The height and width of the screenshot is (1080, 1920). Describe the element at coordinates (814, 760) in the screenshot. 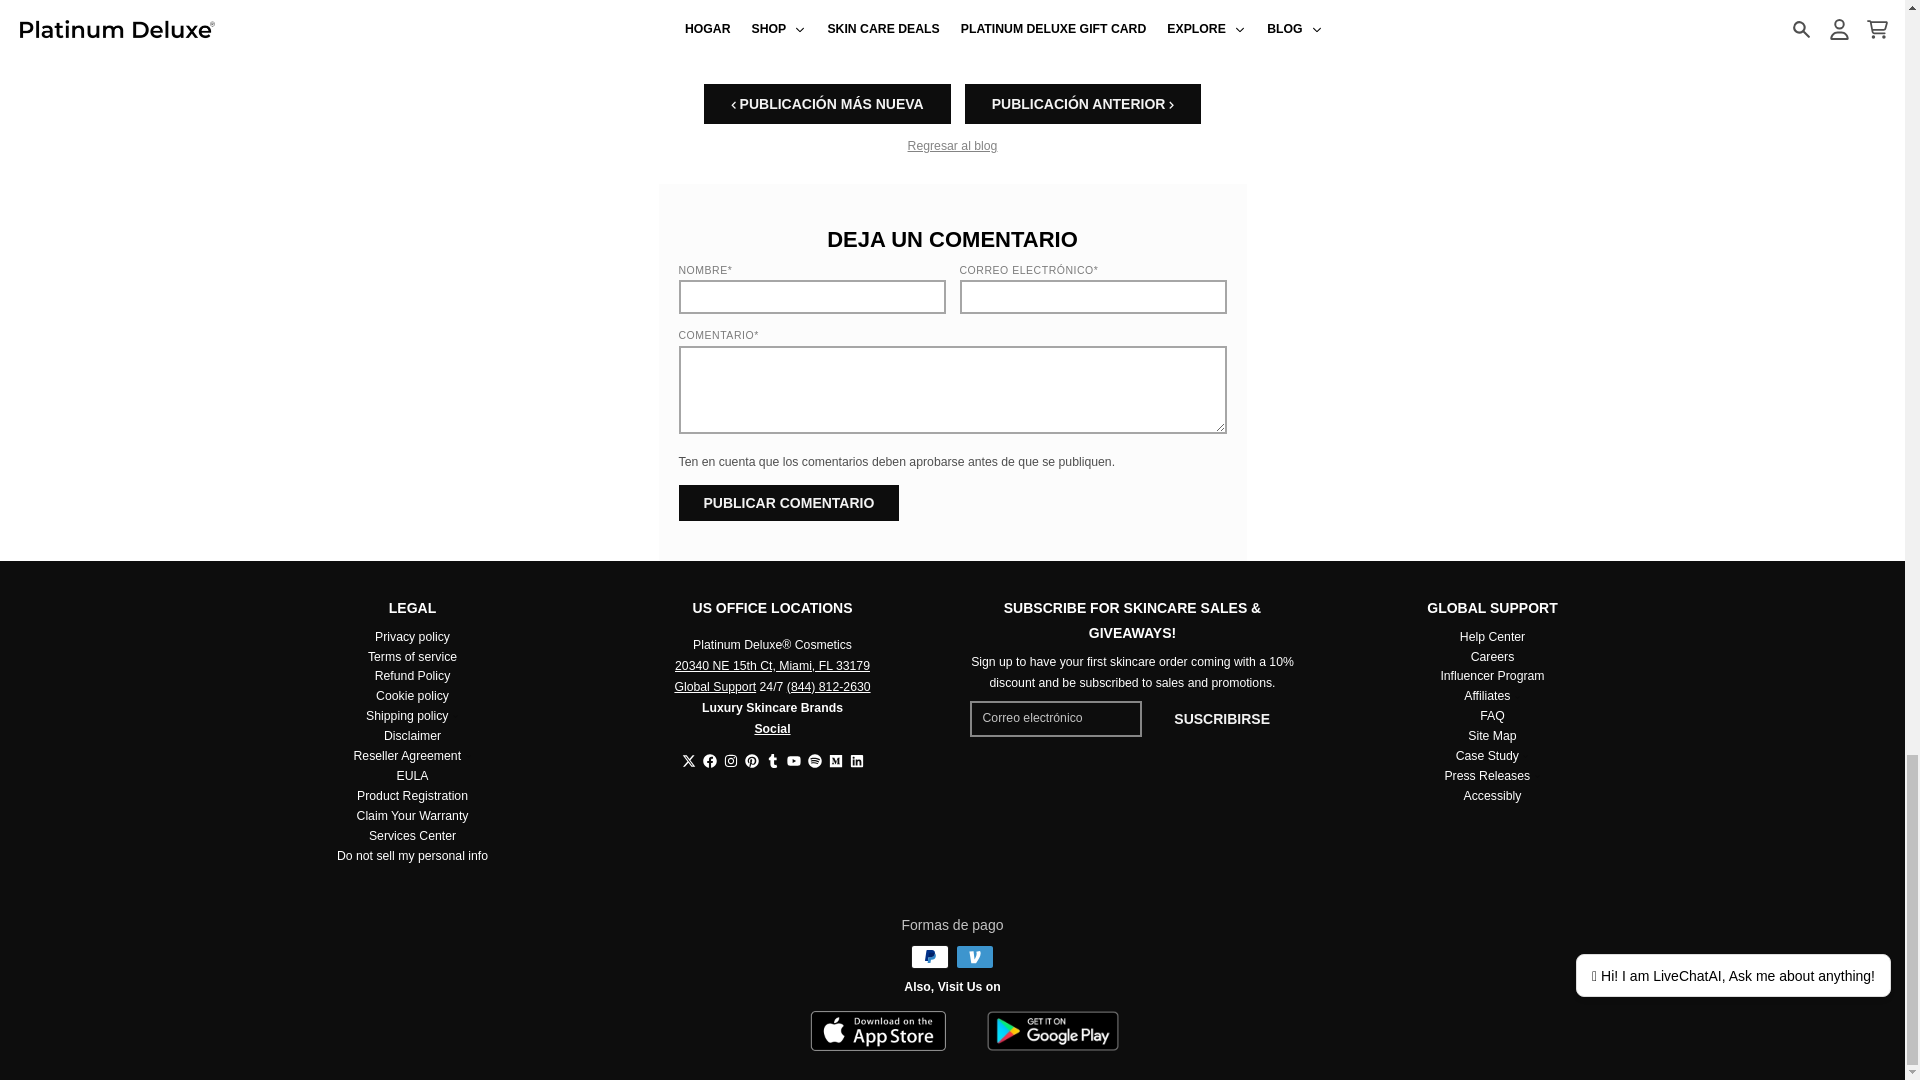

I see `Spotify - Platinum Deluxe Cosmetics` at that location.